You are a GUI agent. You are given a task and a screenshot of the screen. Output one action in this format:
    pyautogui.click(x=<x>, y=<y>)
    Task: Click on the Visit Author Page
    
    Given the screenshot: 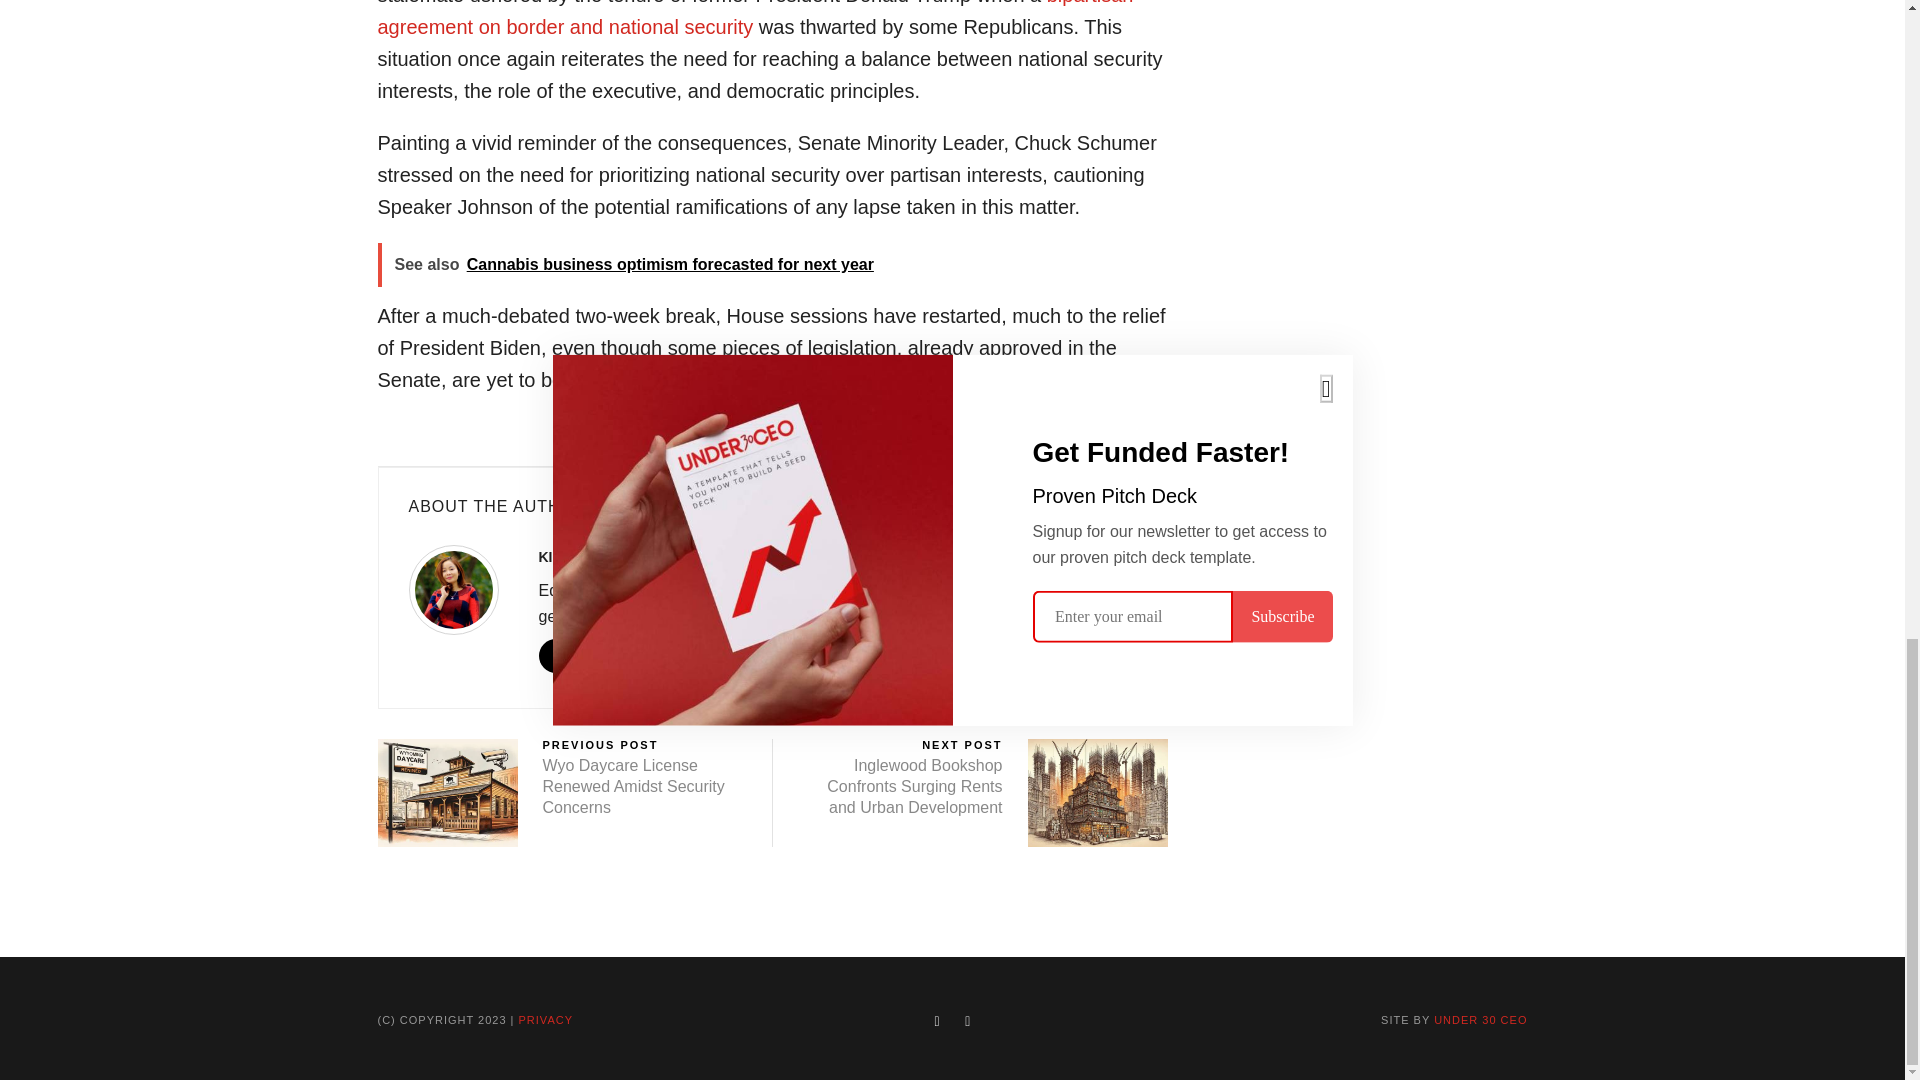 What is the action you would take?
    pyautogui.click(x=462, y=596)
    